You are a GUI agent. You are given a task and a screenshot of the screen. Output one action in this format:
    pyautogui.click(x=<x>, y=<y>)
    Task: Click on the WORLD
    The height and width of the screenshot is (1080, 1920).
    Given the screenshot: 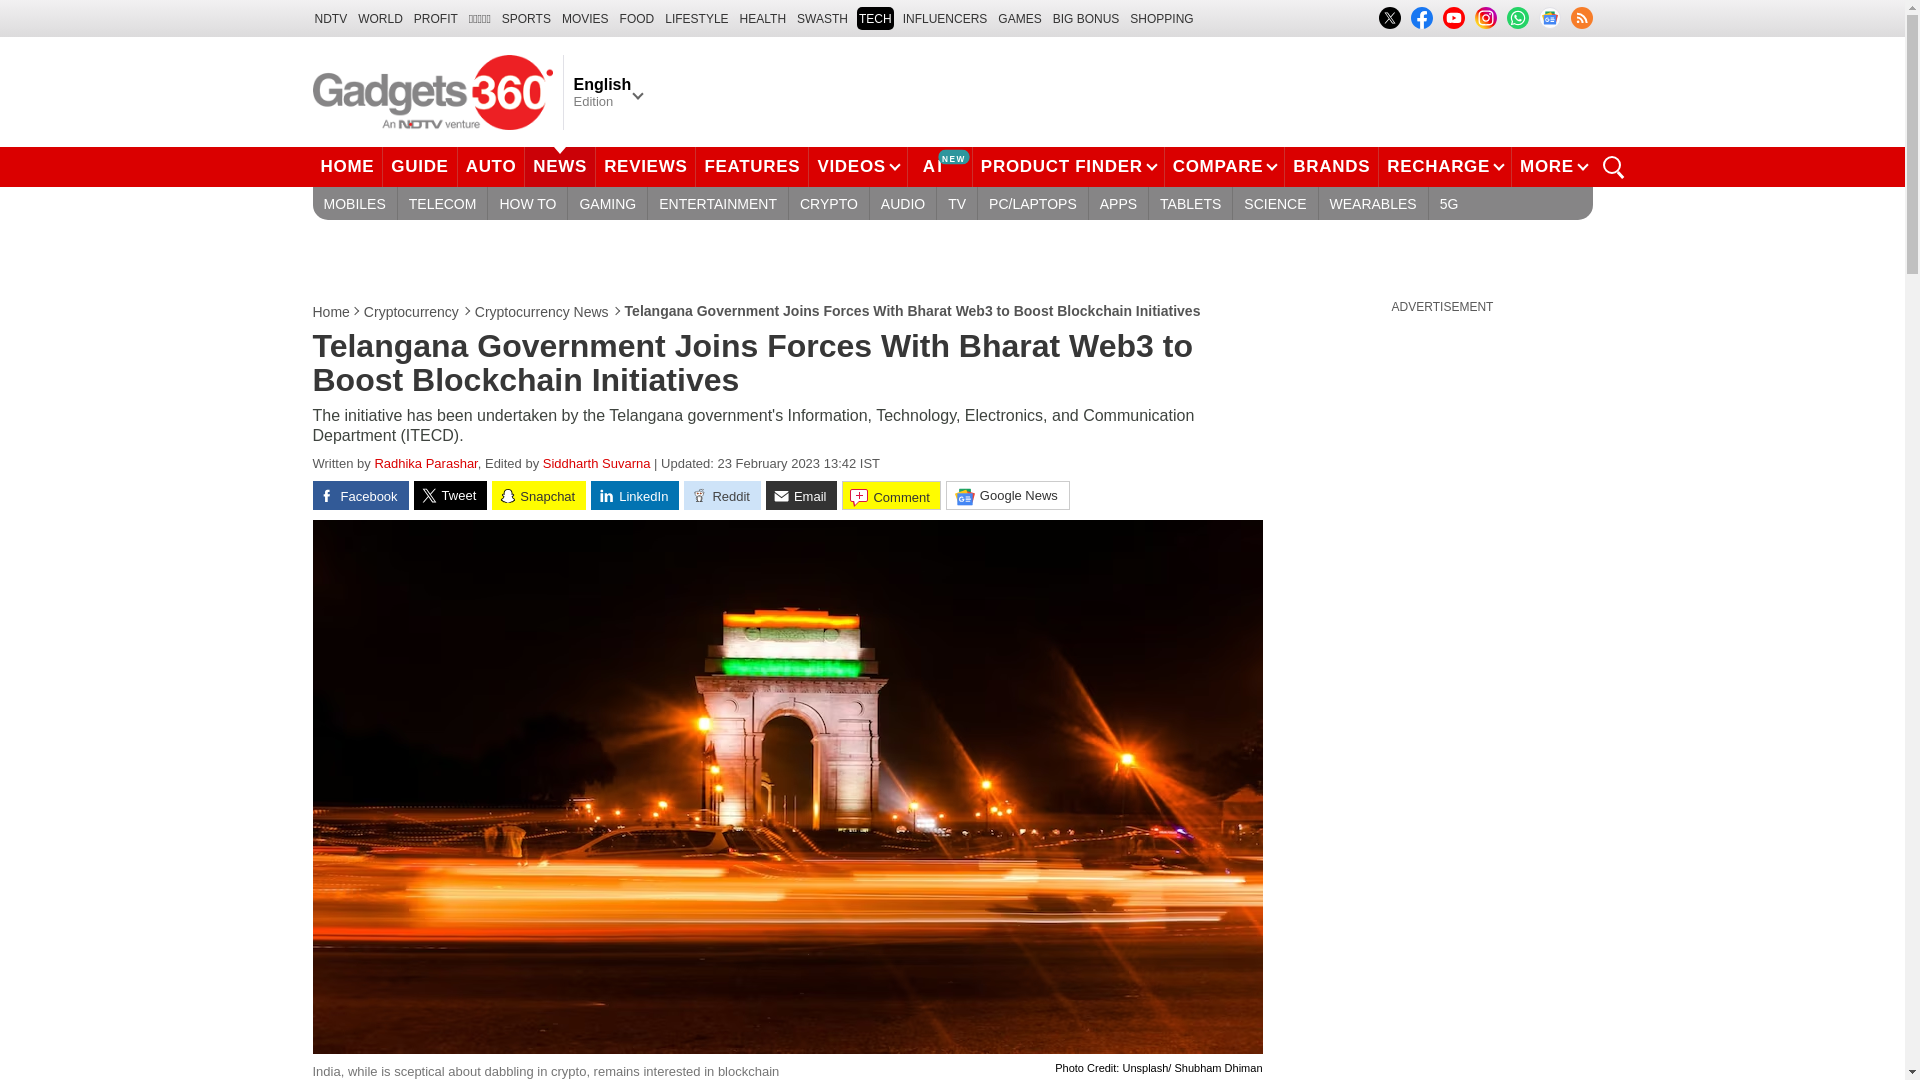 What is the action you would take?
    pyautogui.click(x=380, y=18)
    